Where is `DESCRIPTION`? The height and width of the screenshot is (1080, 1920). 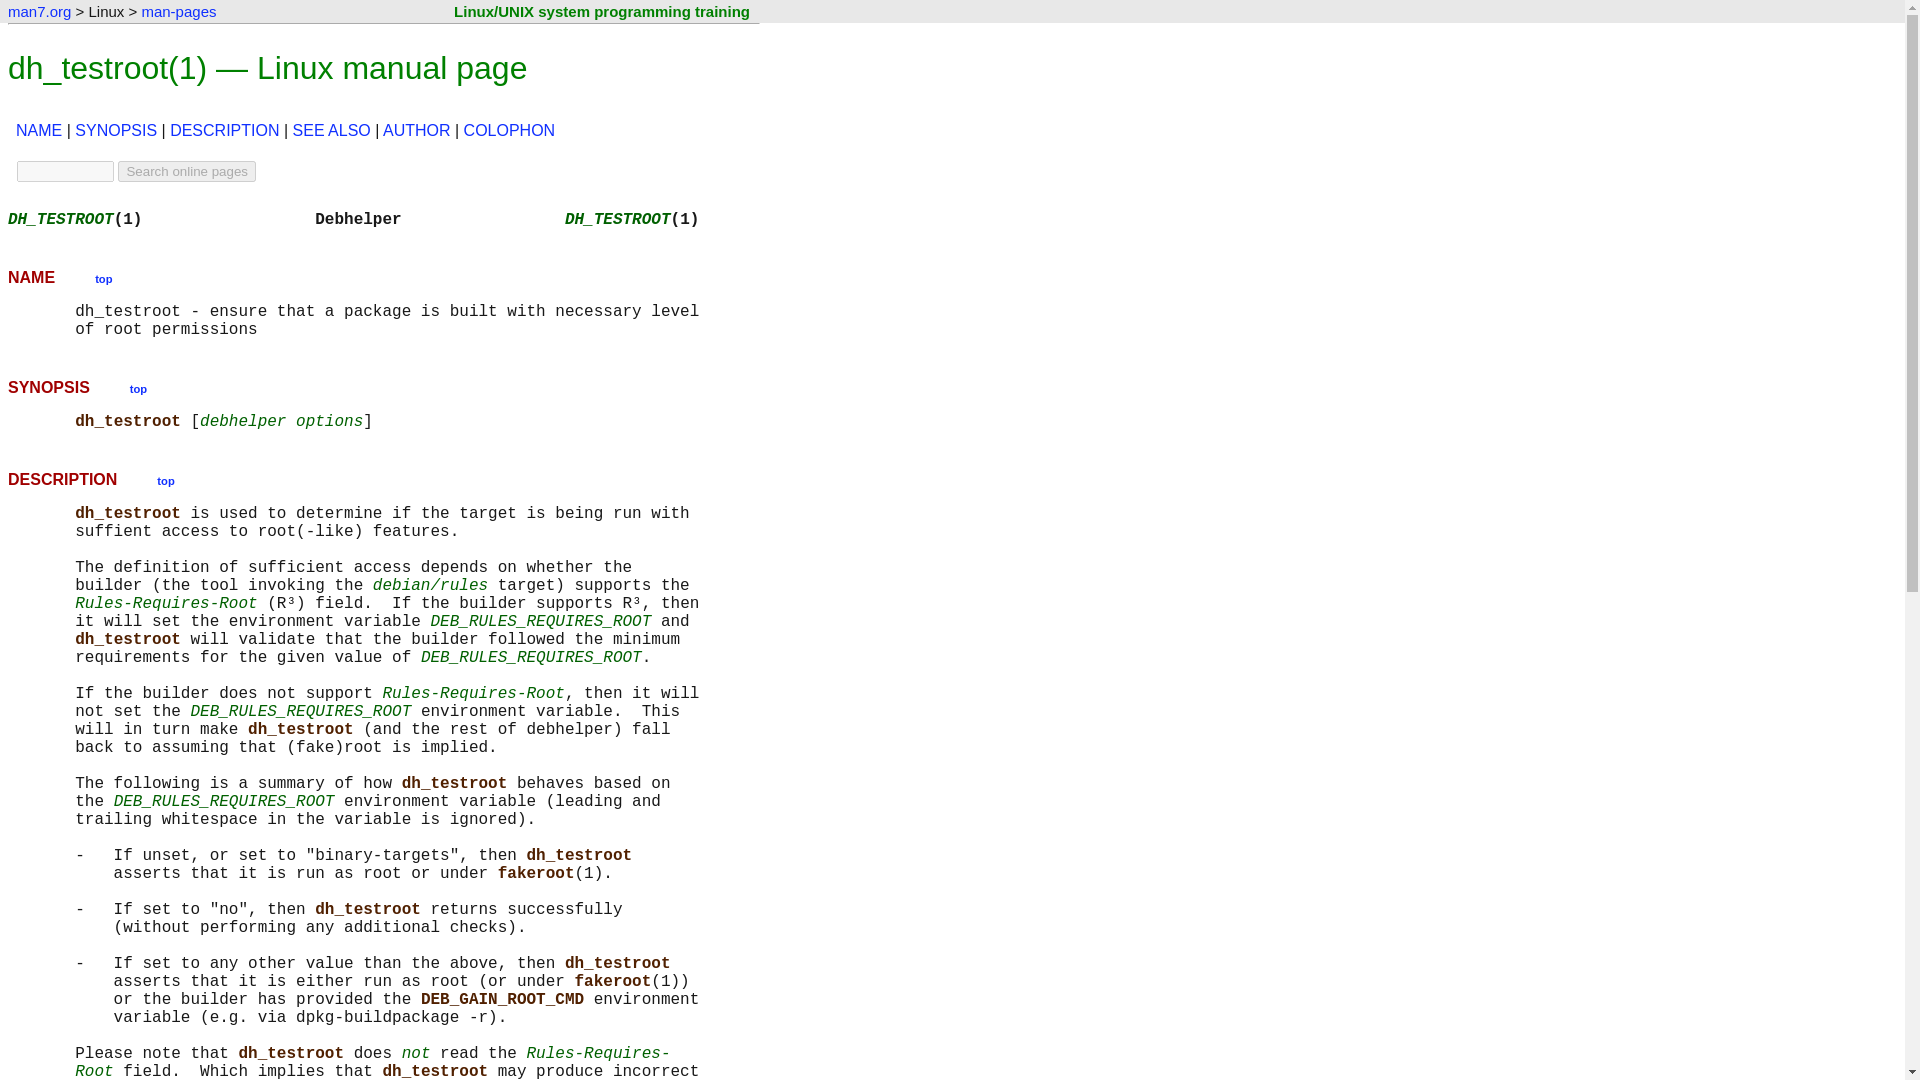 DESCRIPTION is located at coordinates (224, 130).